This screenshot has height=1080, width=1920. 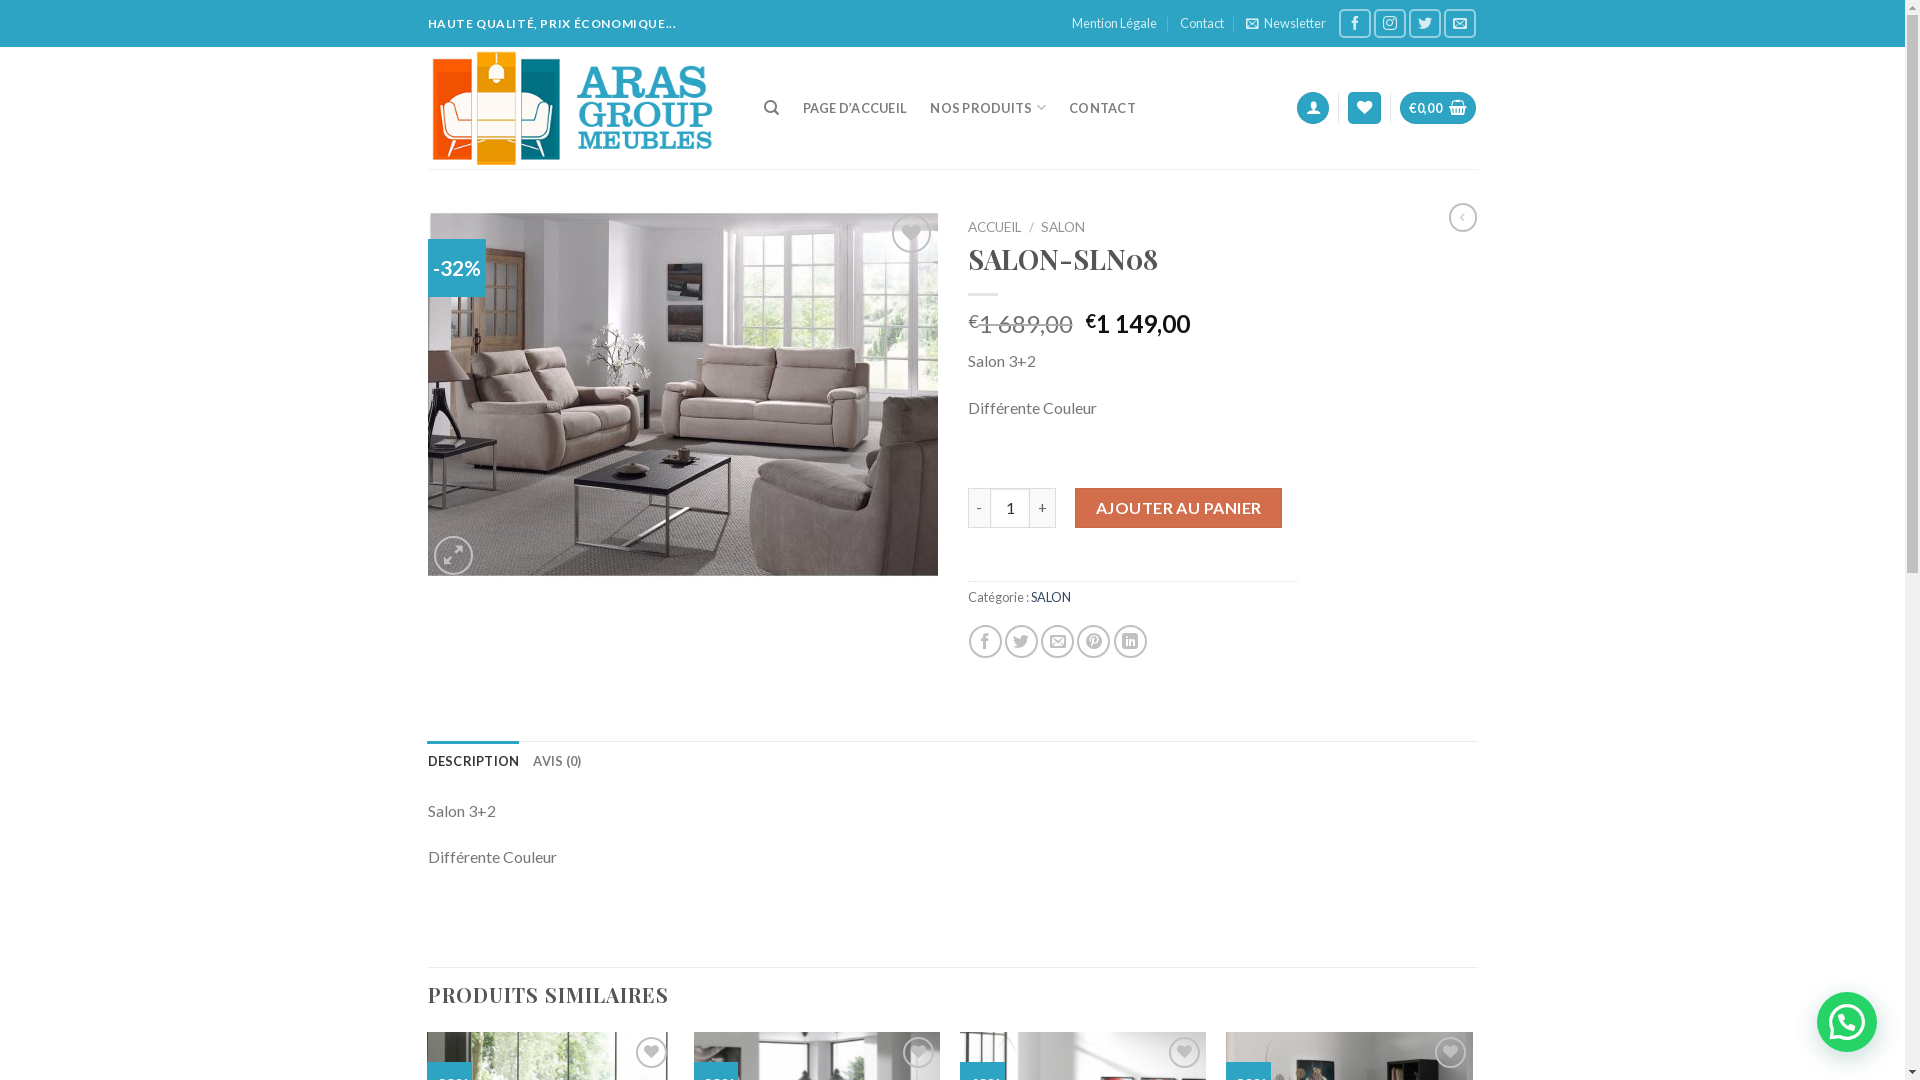 I want to click on Nous envoyer un email, so click(x=1460, y=24).